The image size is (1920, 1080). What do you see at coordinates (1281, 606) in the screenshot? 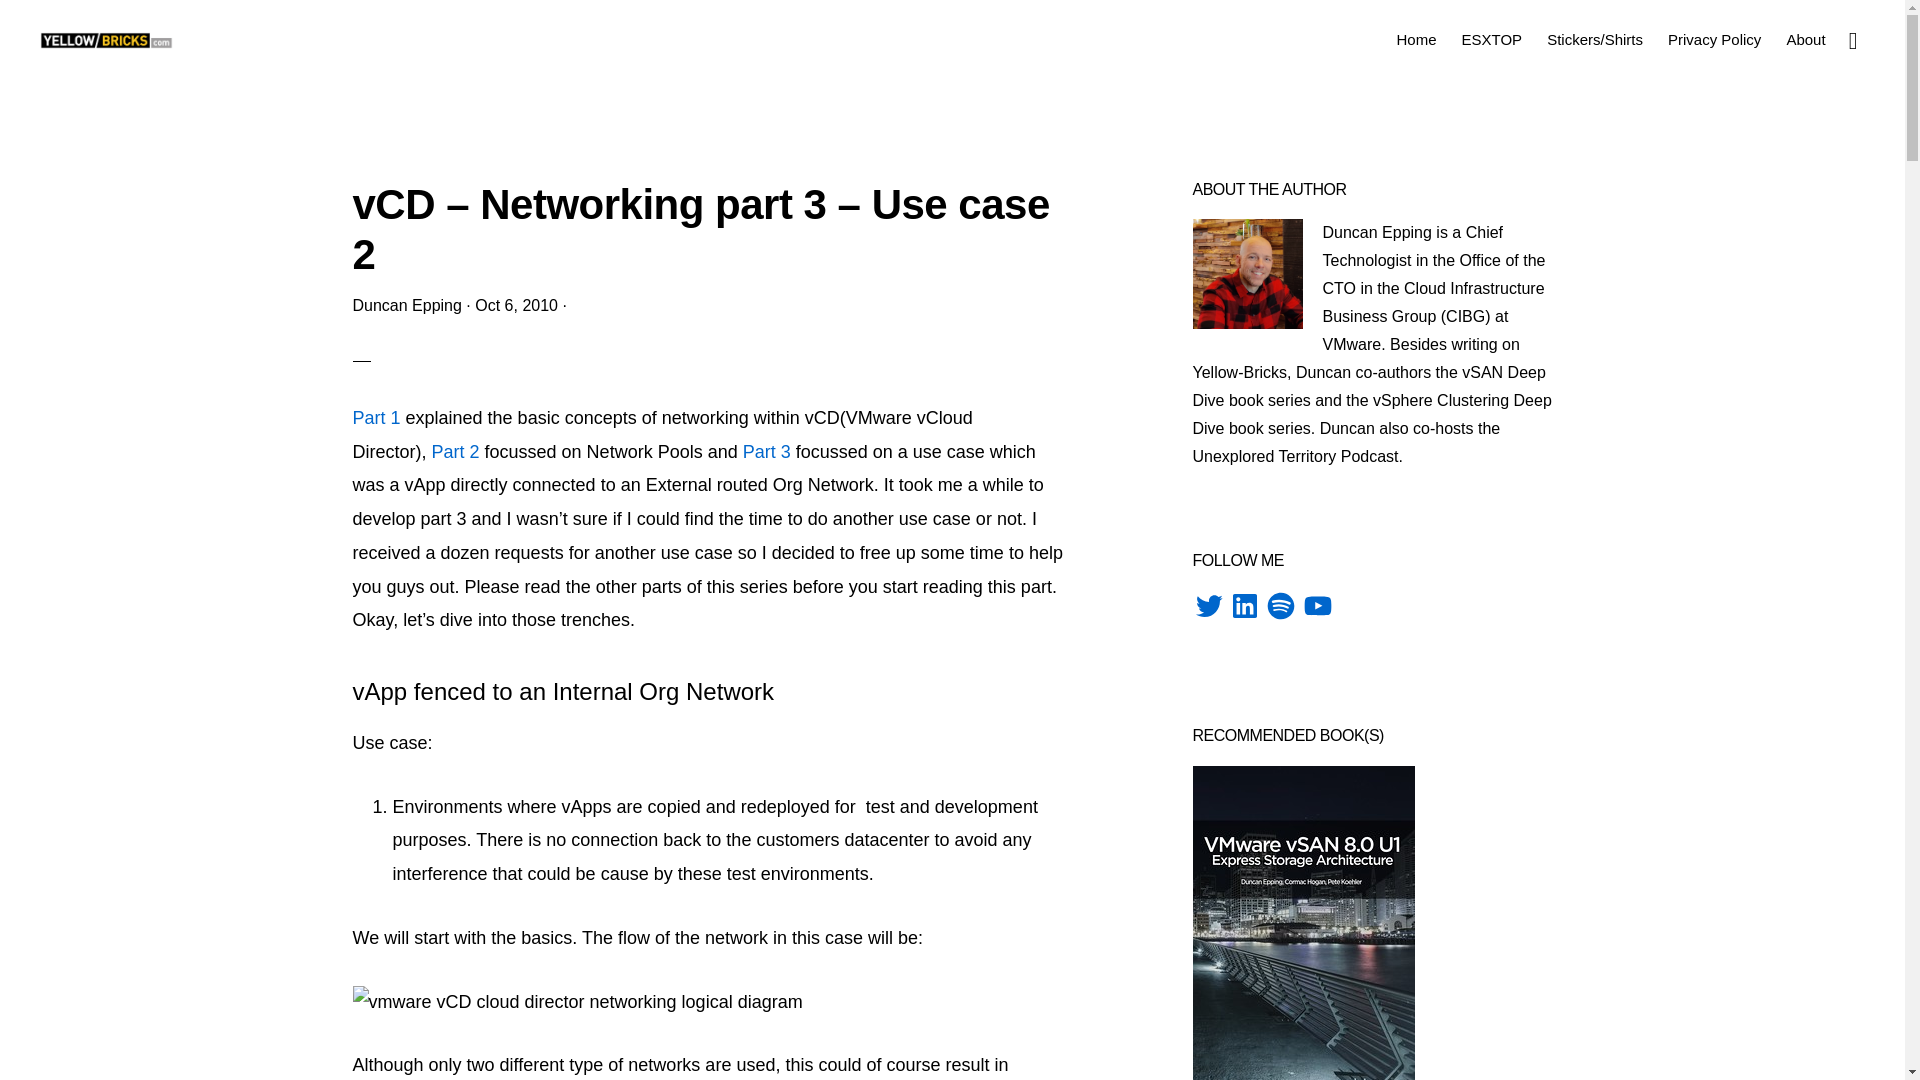
I see `Spotify` at bounding box center [1281, 606].